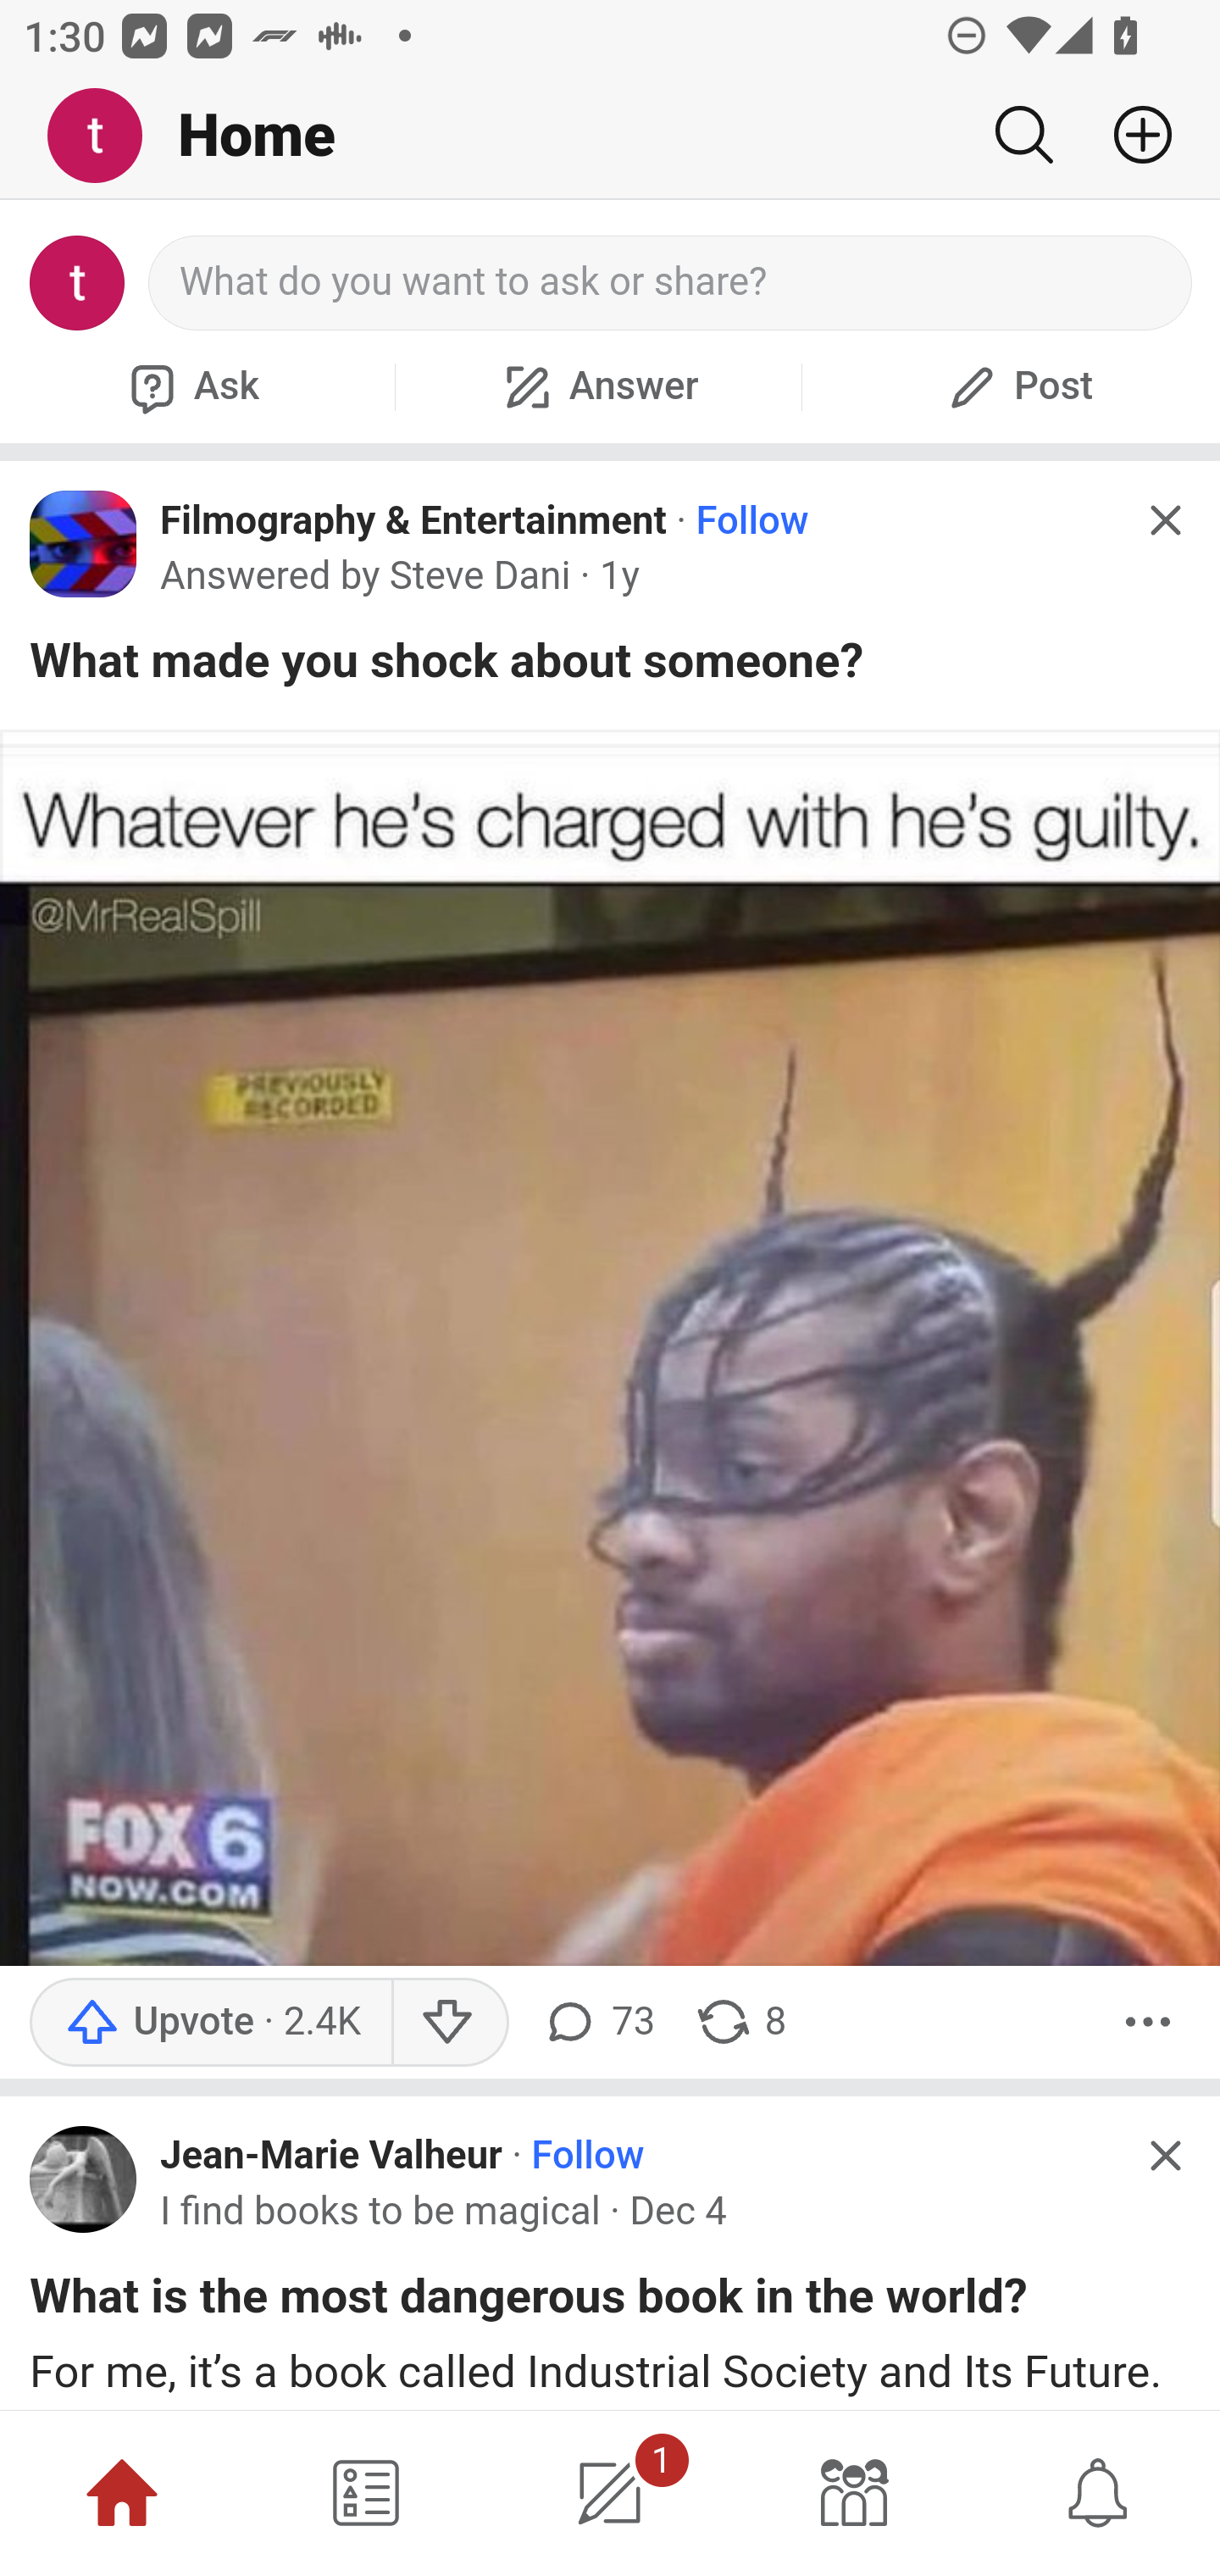 Image resolution: width=1220 pixels, height=2576 pixels. Describe the element at coordinates (1130, 135) in the screenshot. I see `Add` at that location.